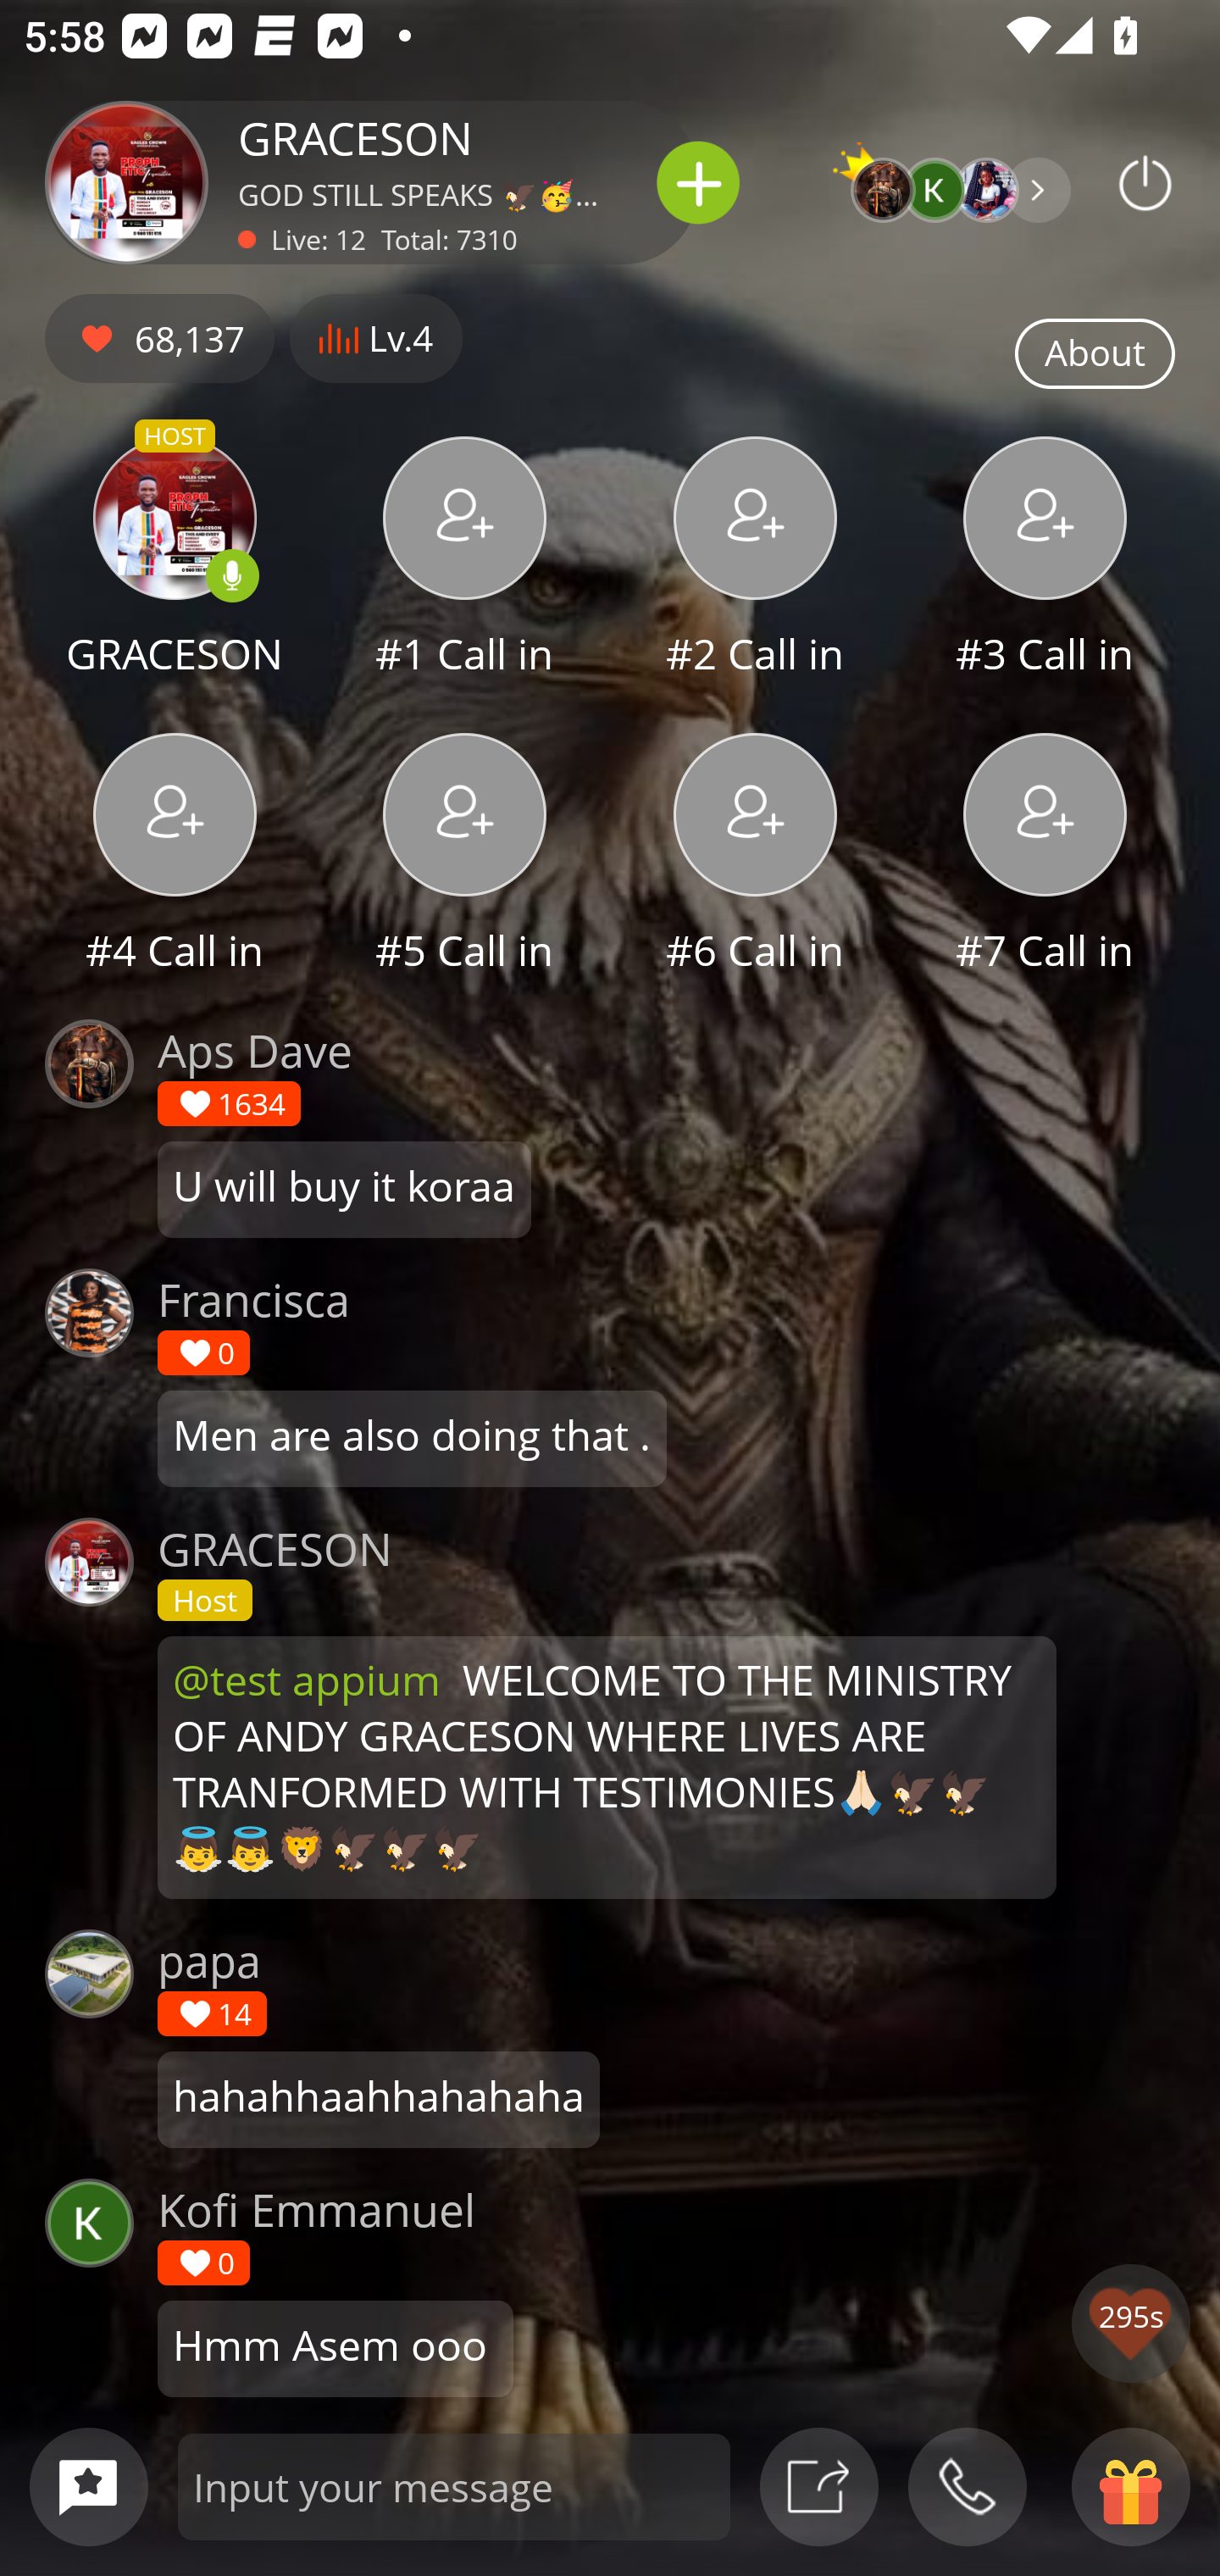  I want to click on HOST GRACESON, so click(175, 560).